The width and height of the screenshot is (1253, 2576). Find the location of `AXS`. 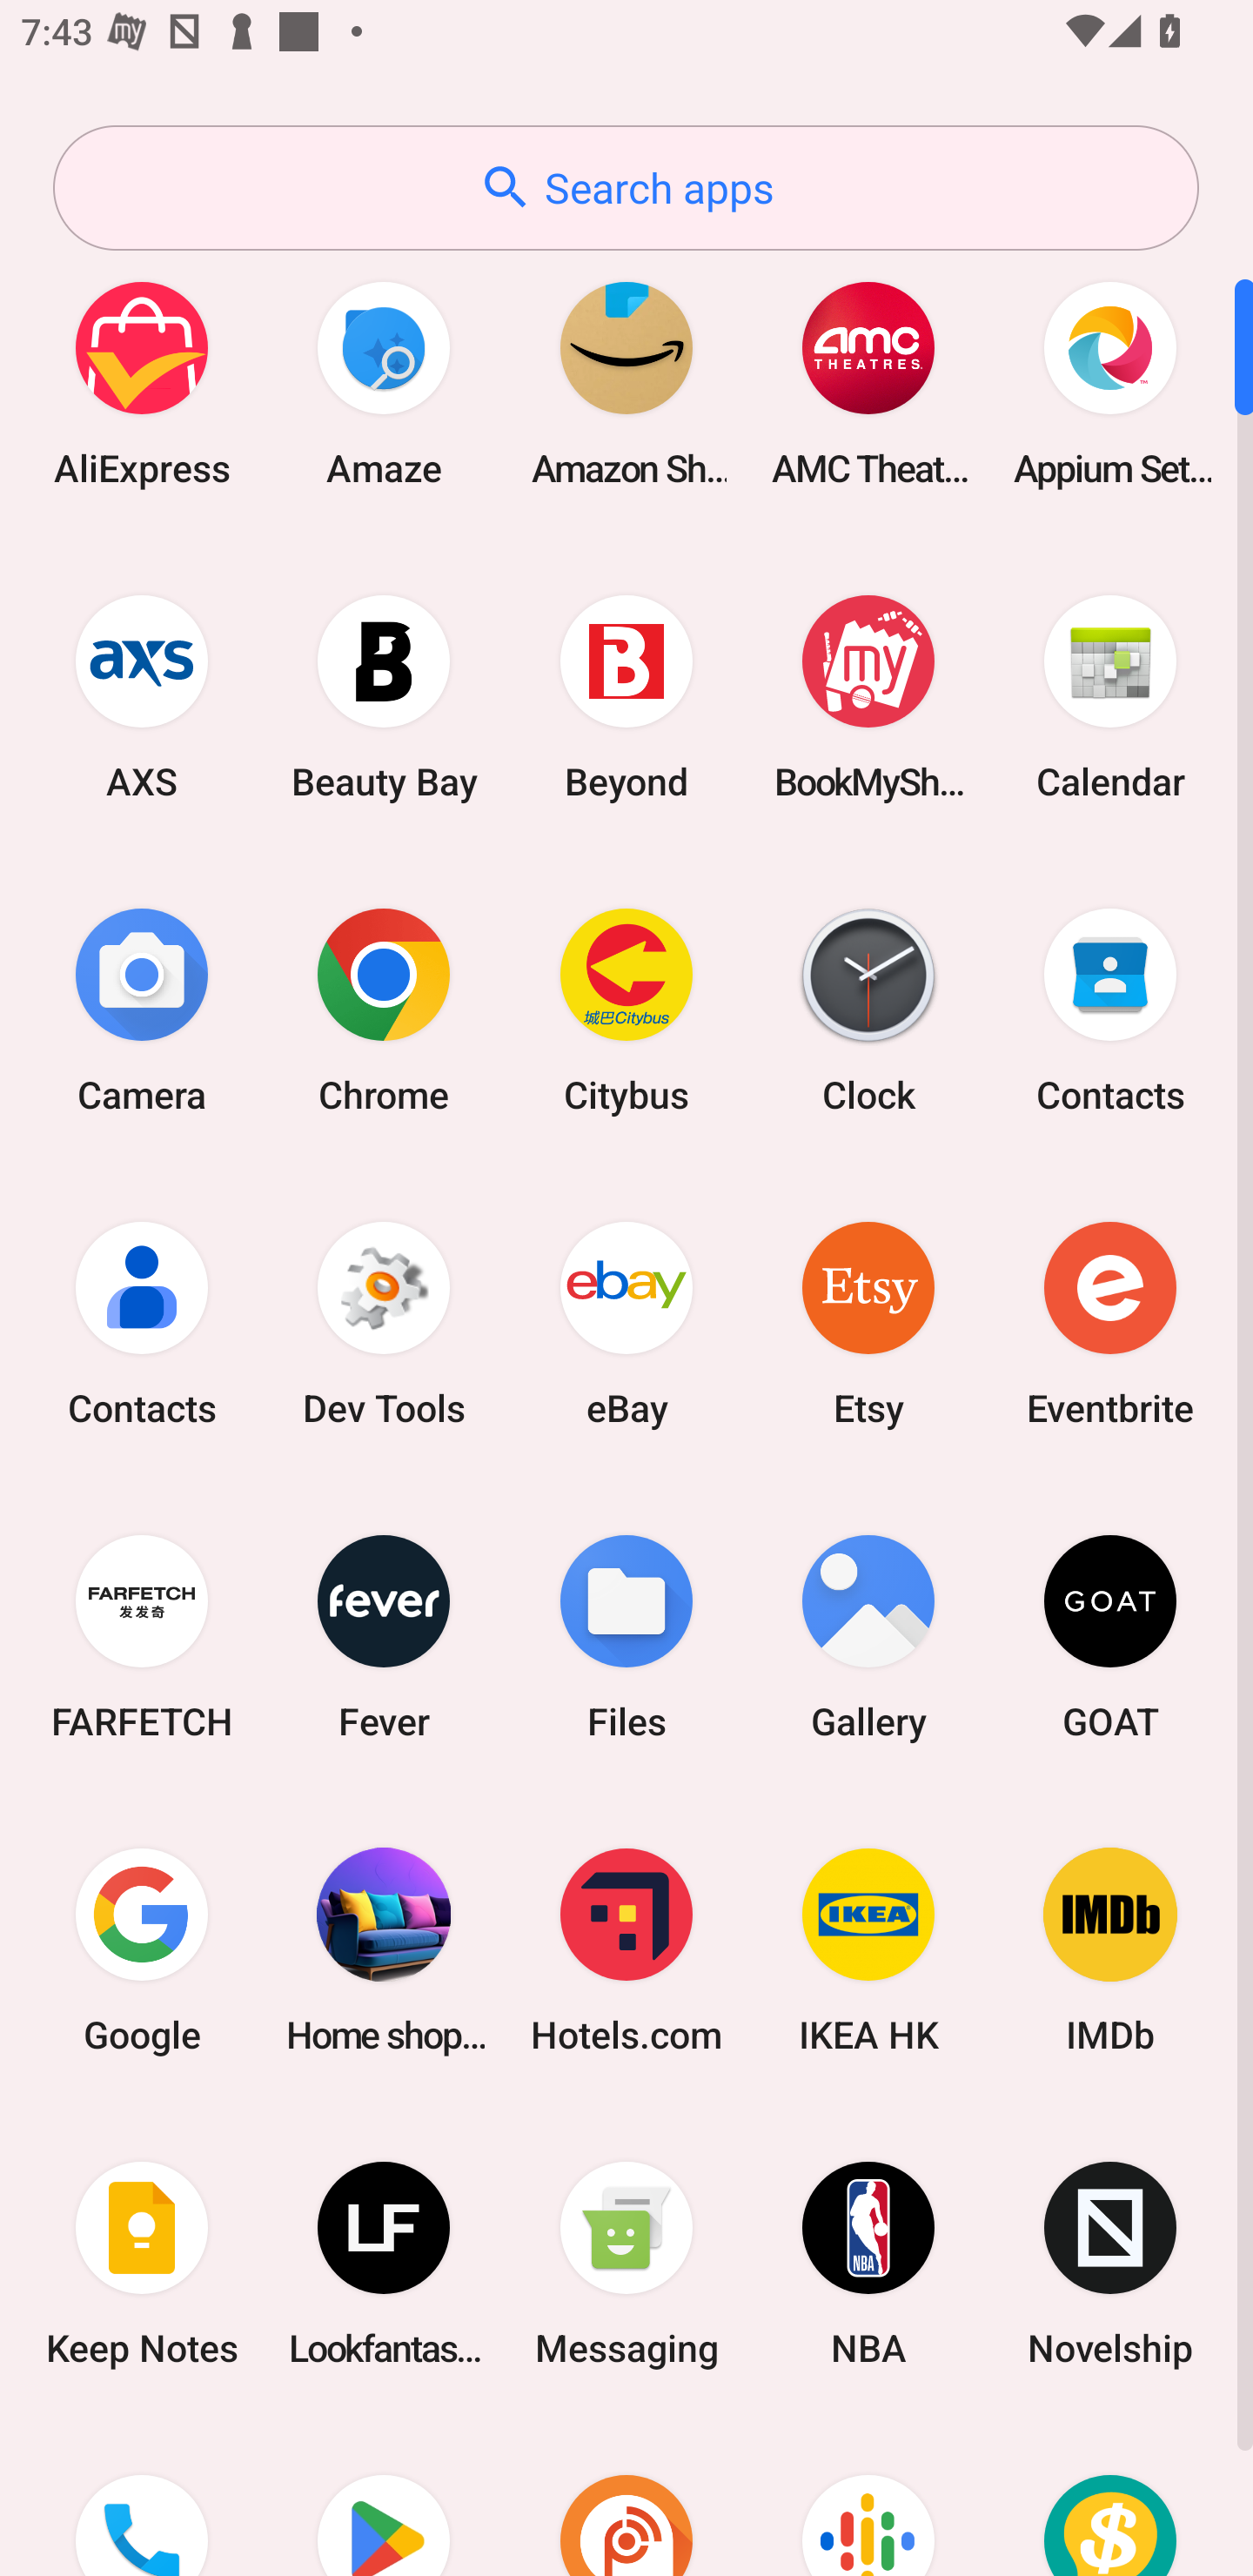

AXS is located at coordinates (142, 696).